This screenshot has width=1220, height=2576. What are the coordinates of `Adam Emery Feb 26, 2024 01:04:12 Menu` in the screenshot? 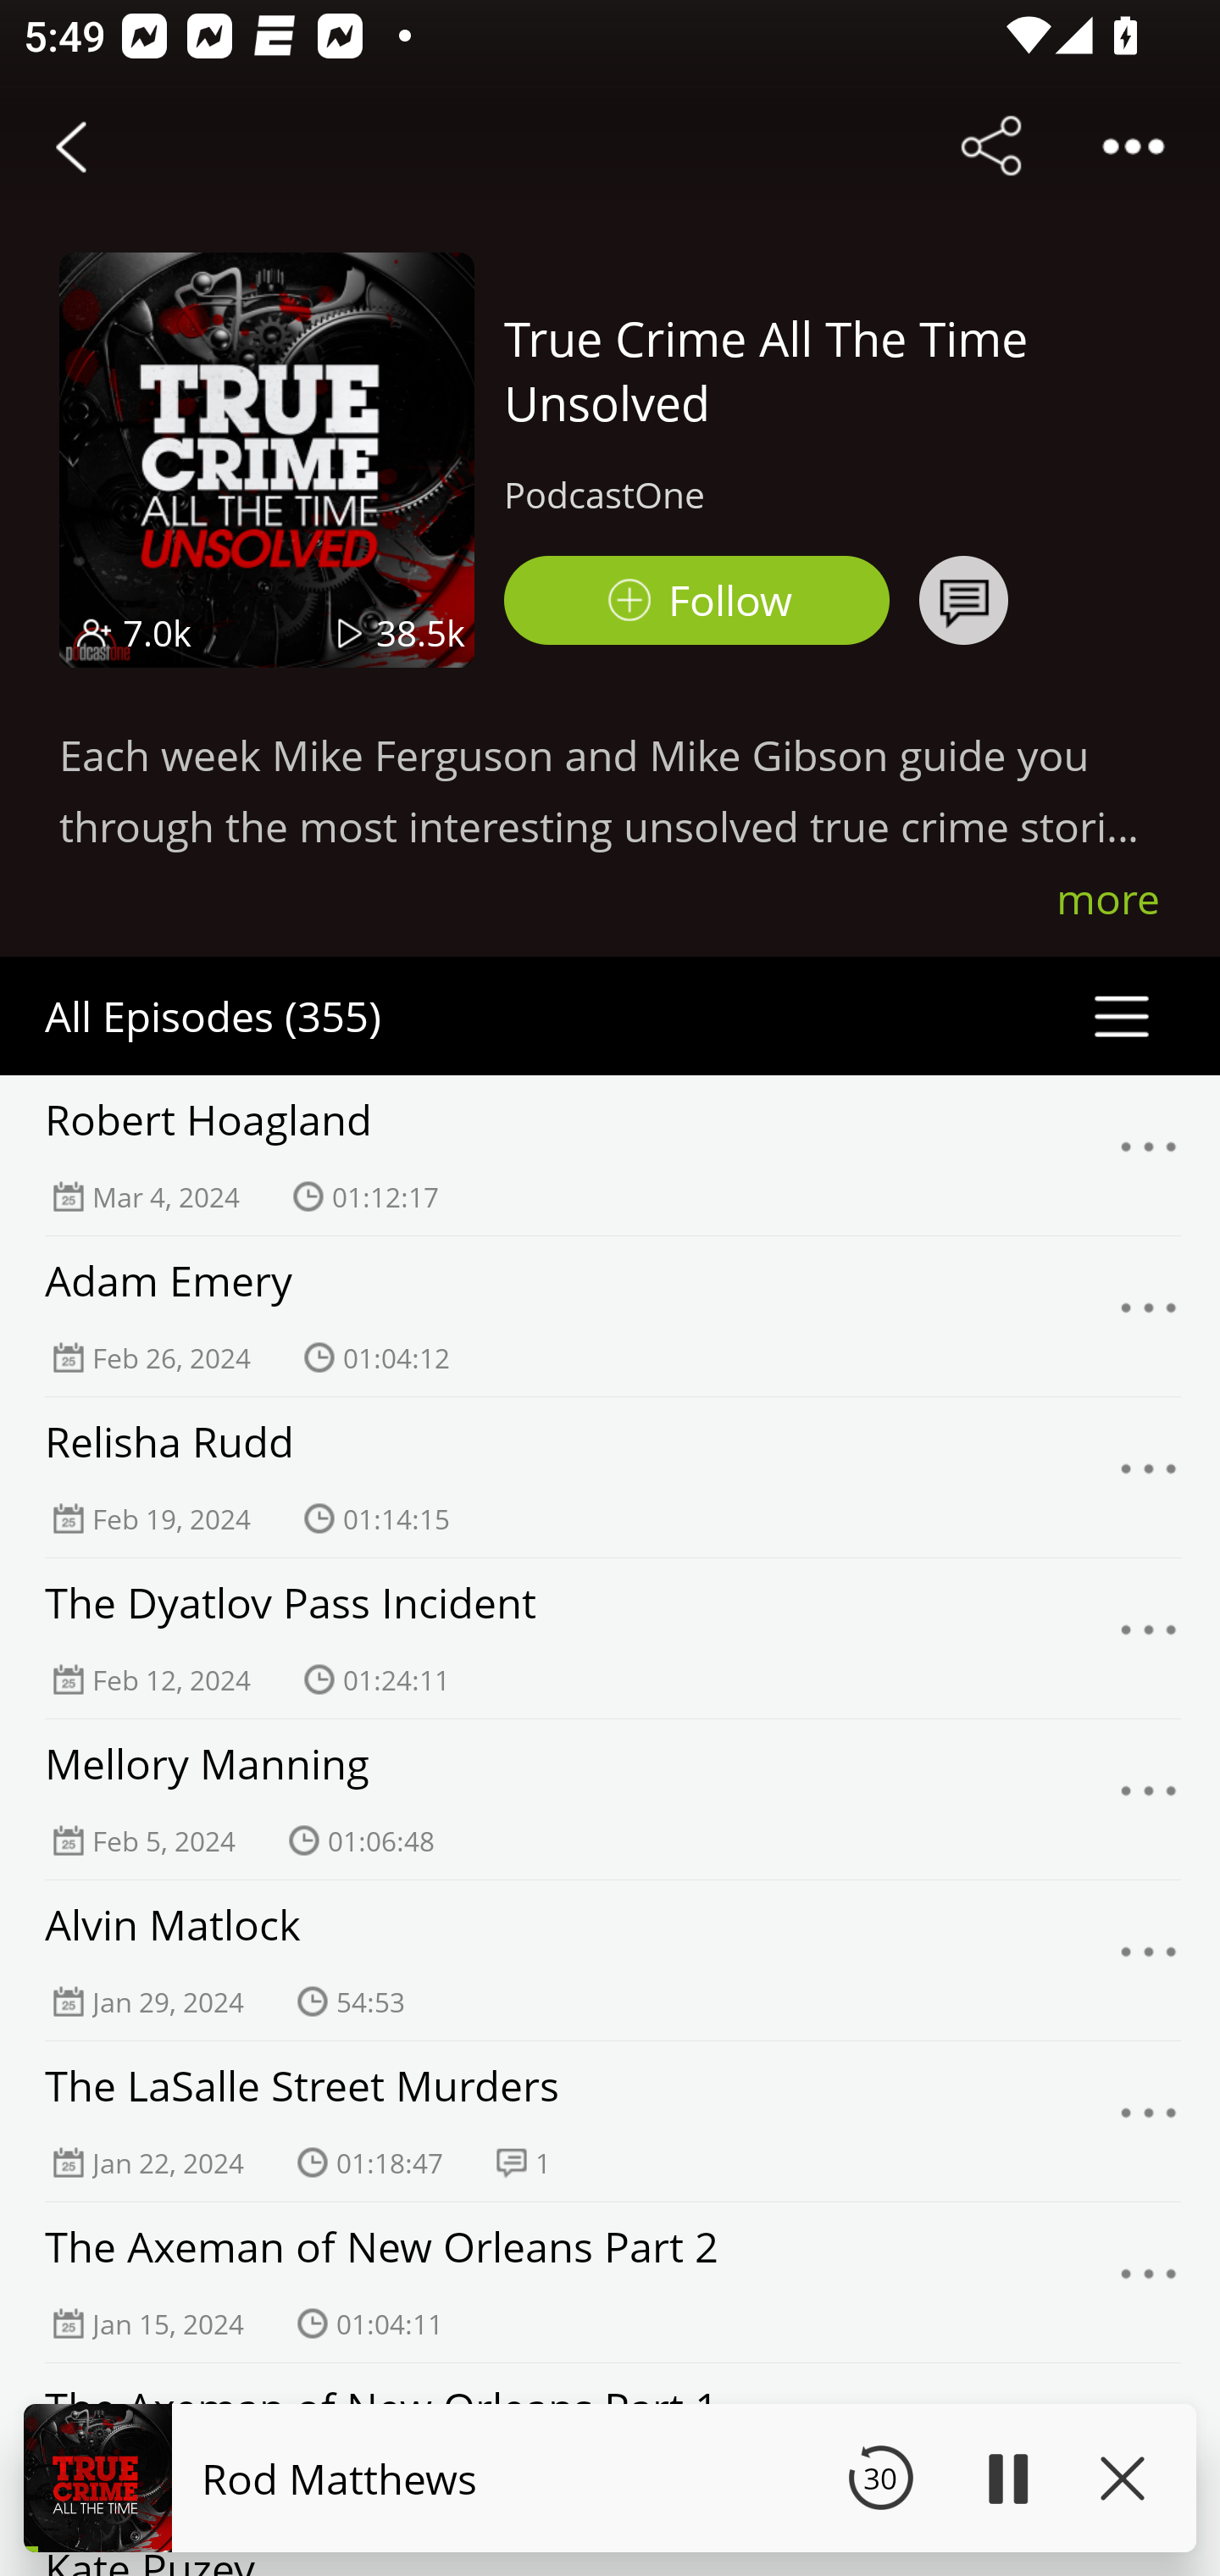 It's located at (610, 1316).